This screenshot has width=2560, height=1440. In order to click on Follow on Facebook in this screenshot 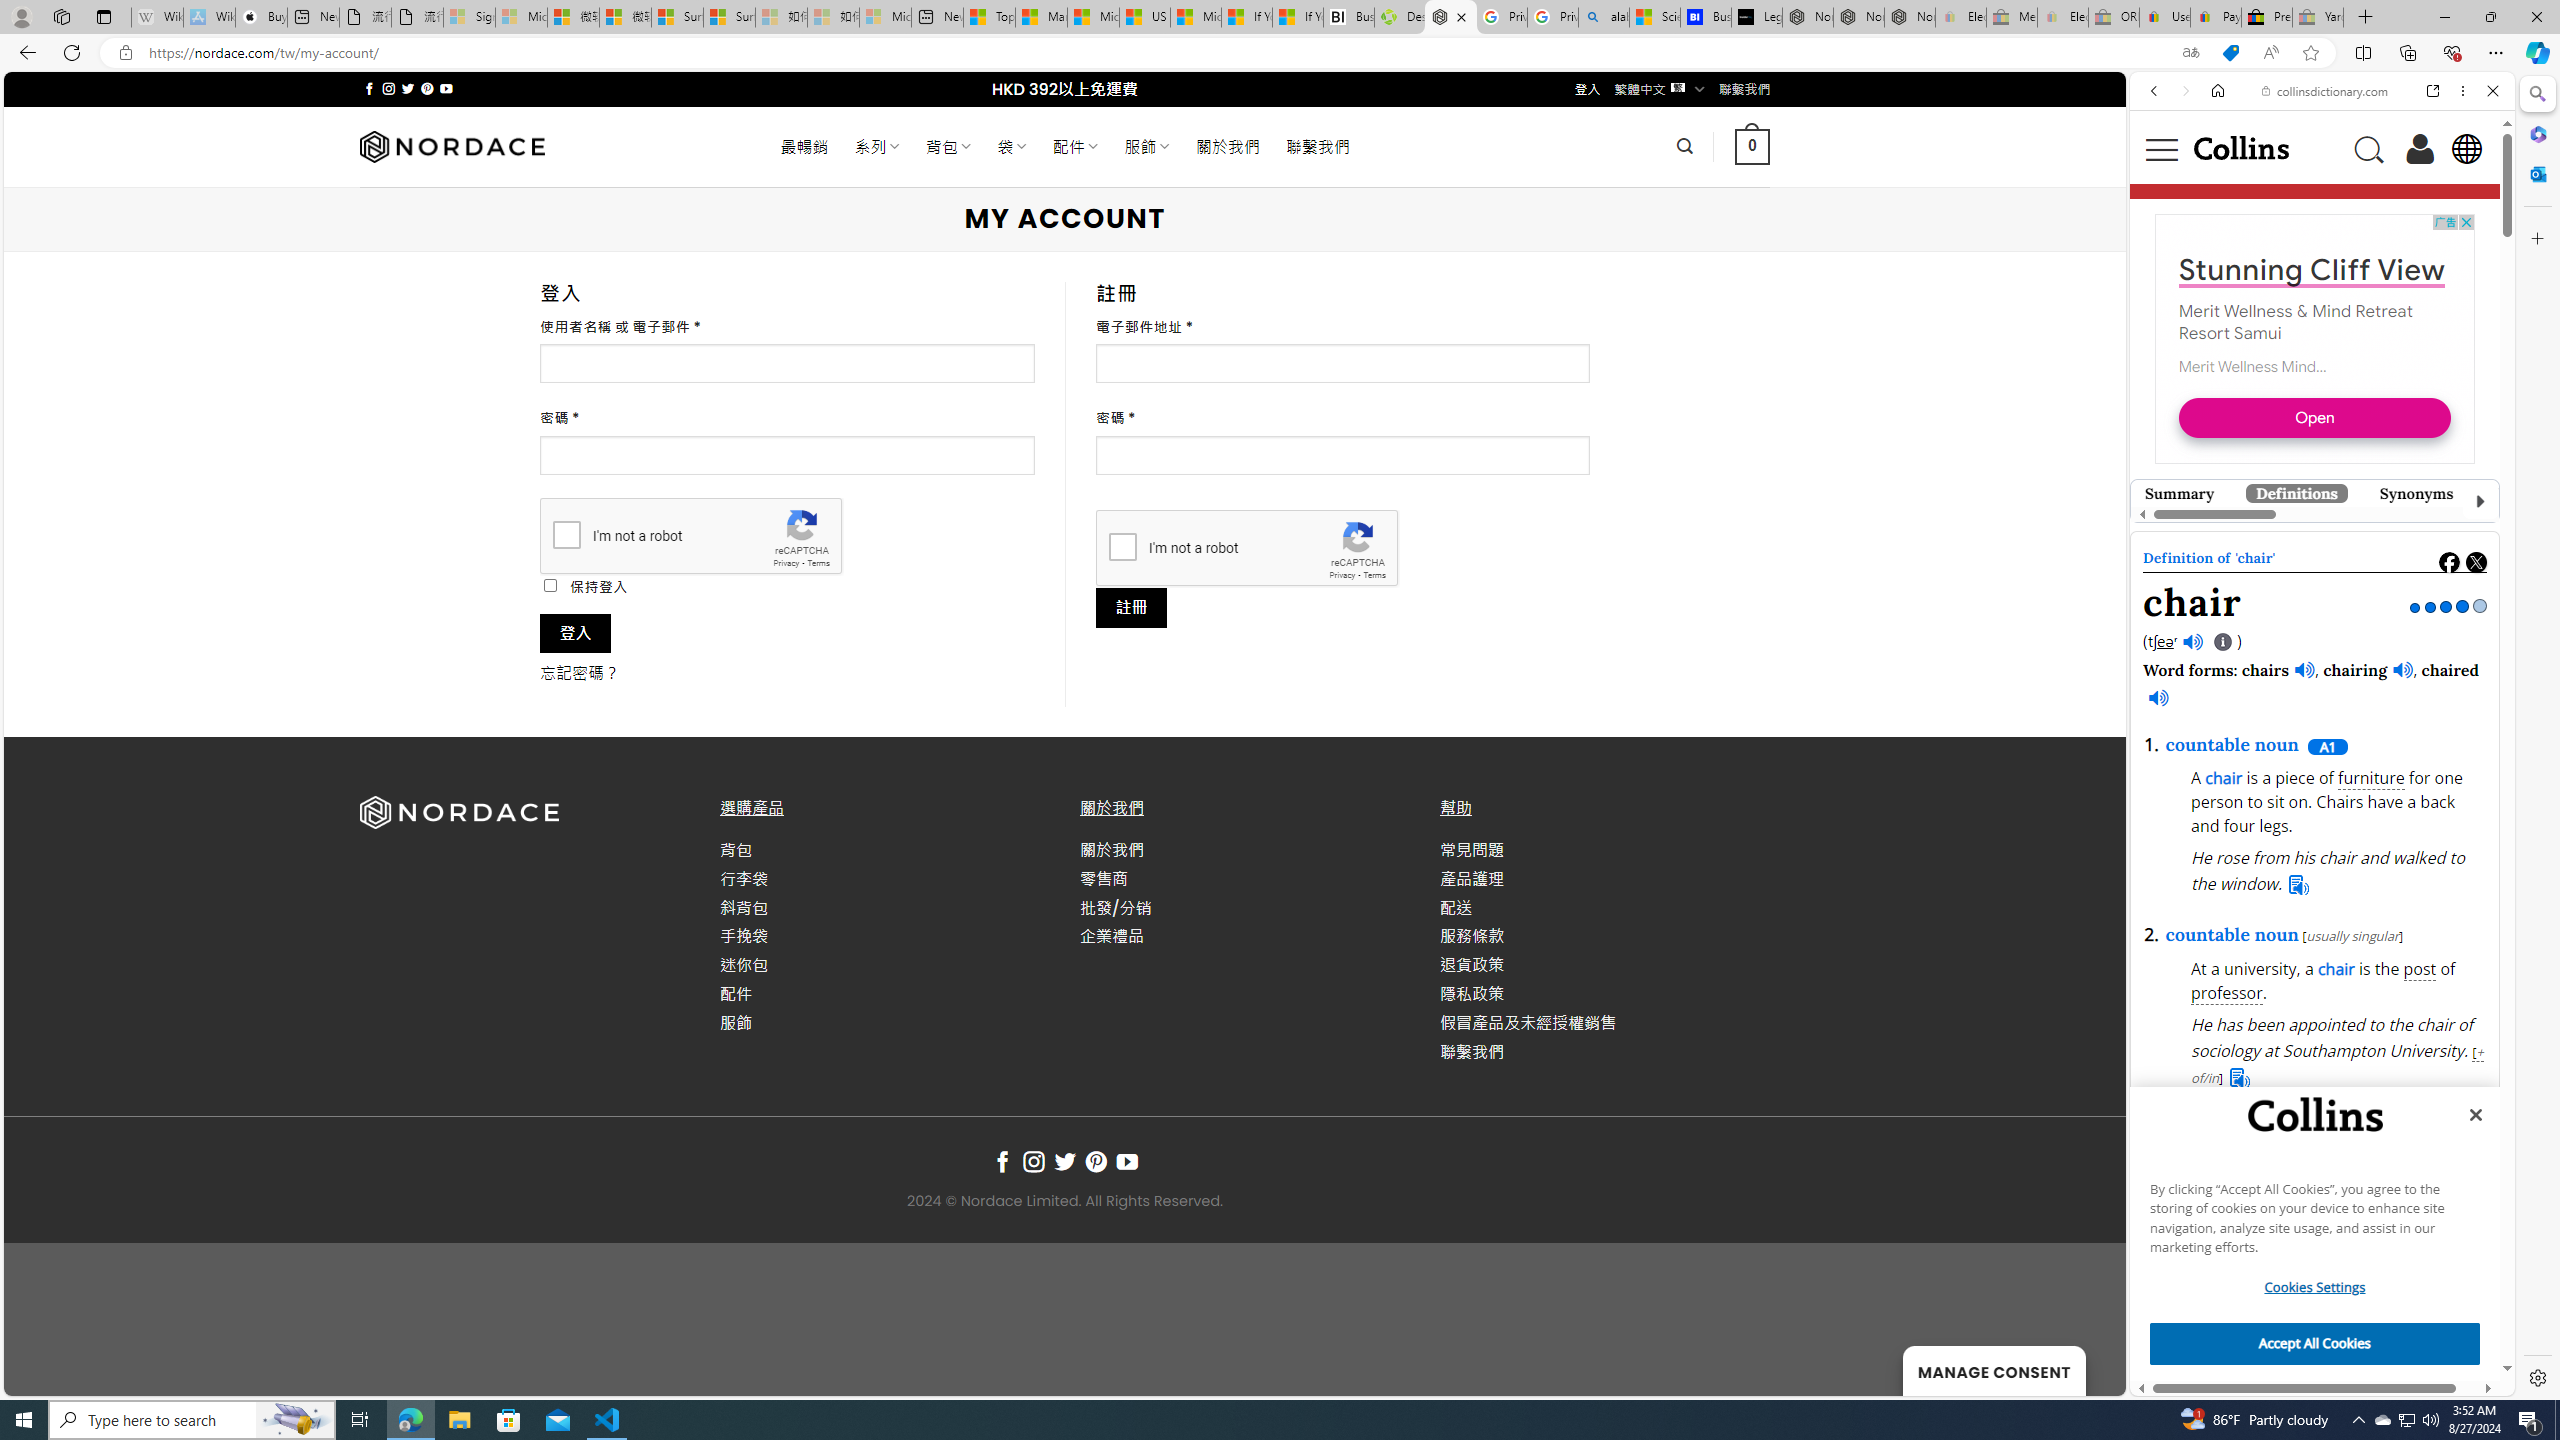, I will do `click(1003, 1162)`.